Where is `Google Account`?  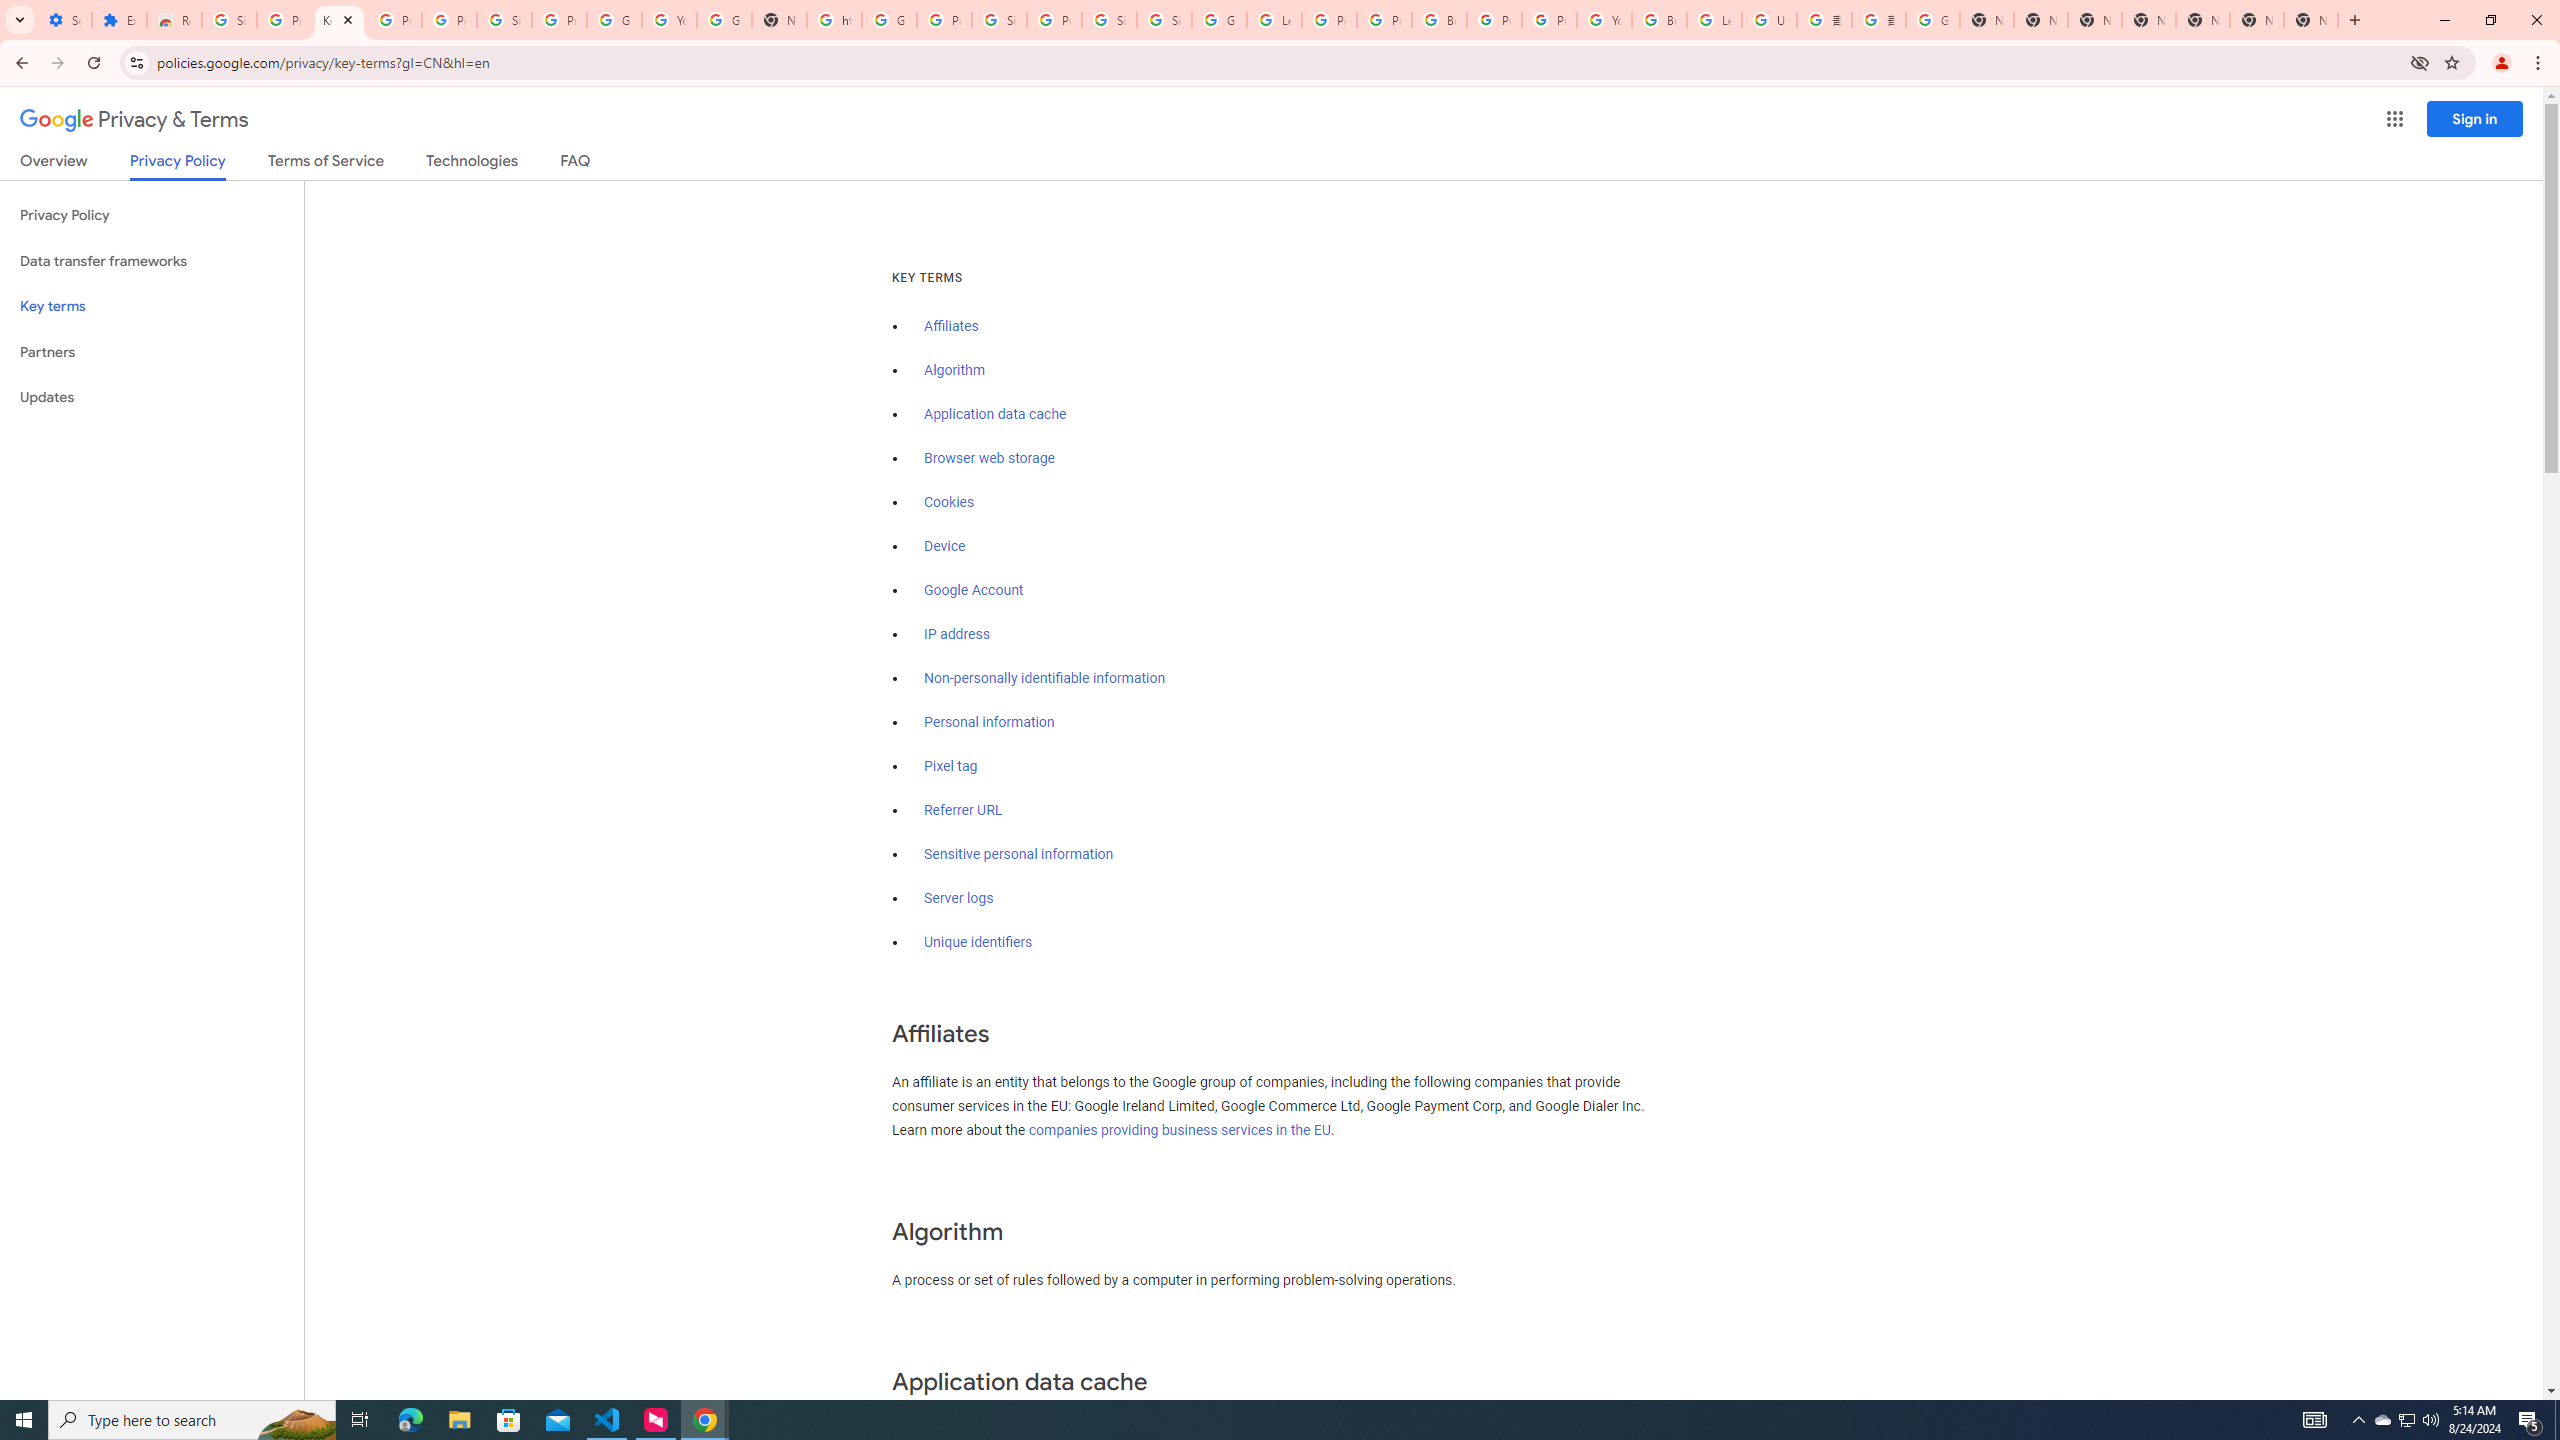
Google Account is located at coordinates (974, 590).